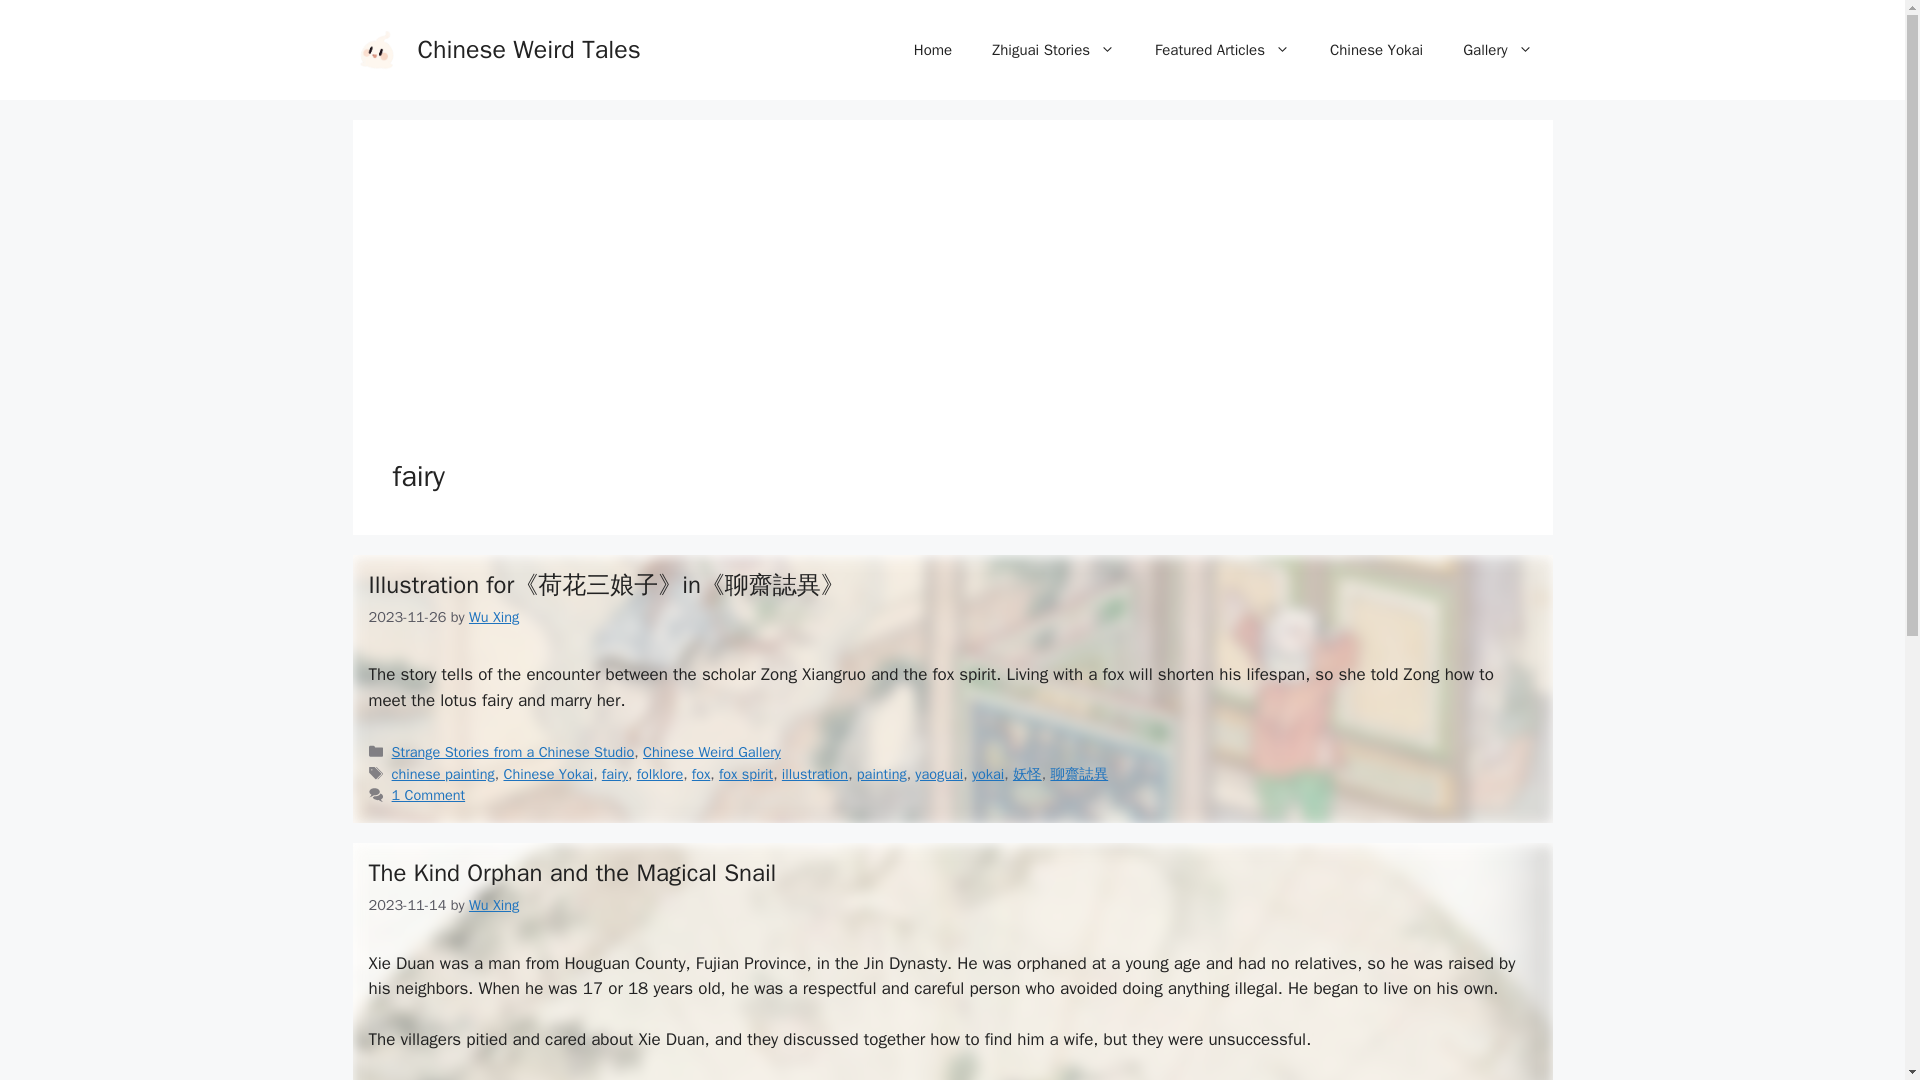 Image resolution: width=1920 pixels, height=1080 pixels. Describe the element at coordinates (513, 752) in the screenshot. I see `Strange Stories from a Chinese Studio` at that location.